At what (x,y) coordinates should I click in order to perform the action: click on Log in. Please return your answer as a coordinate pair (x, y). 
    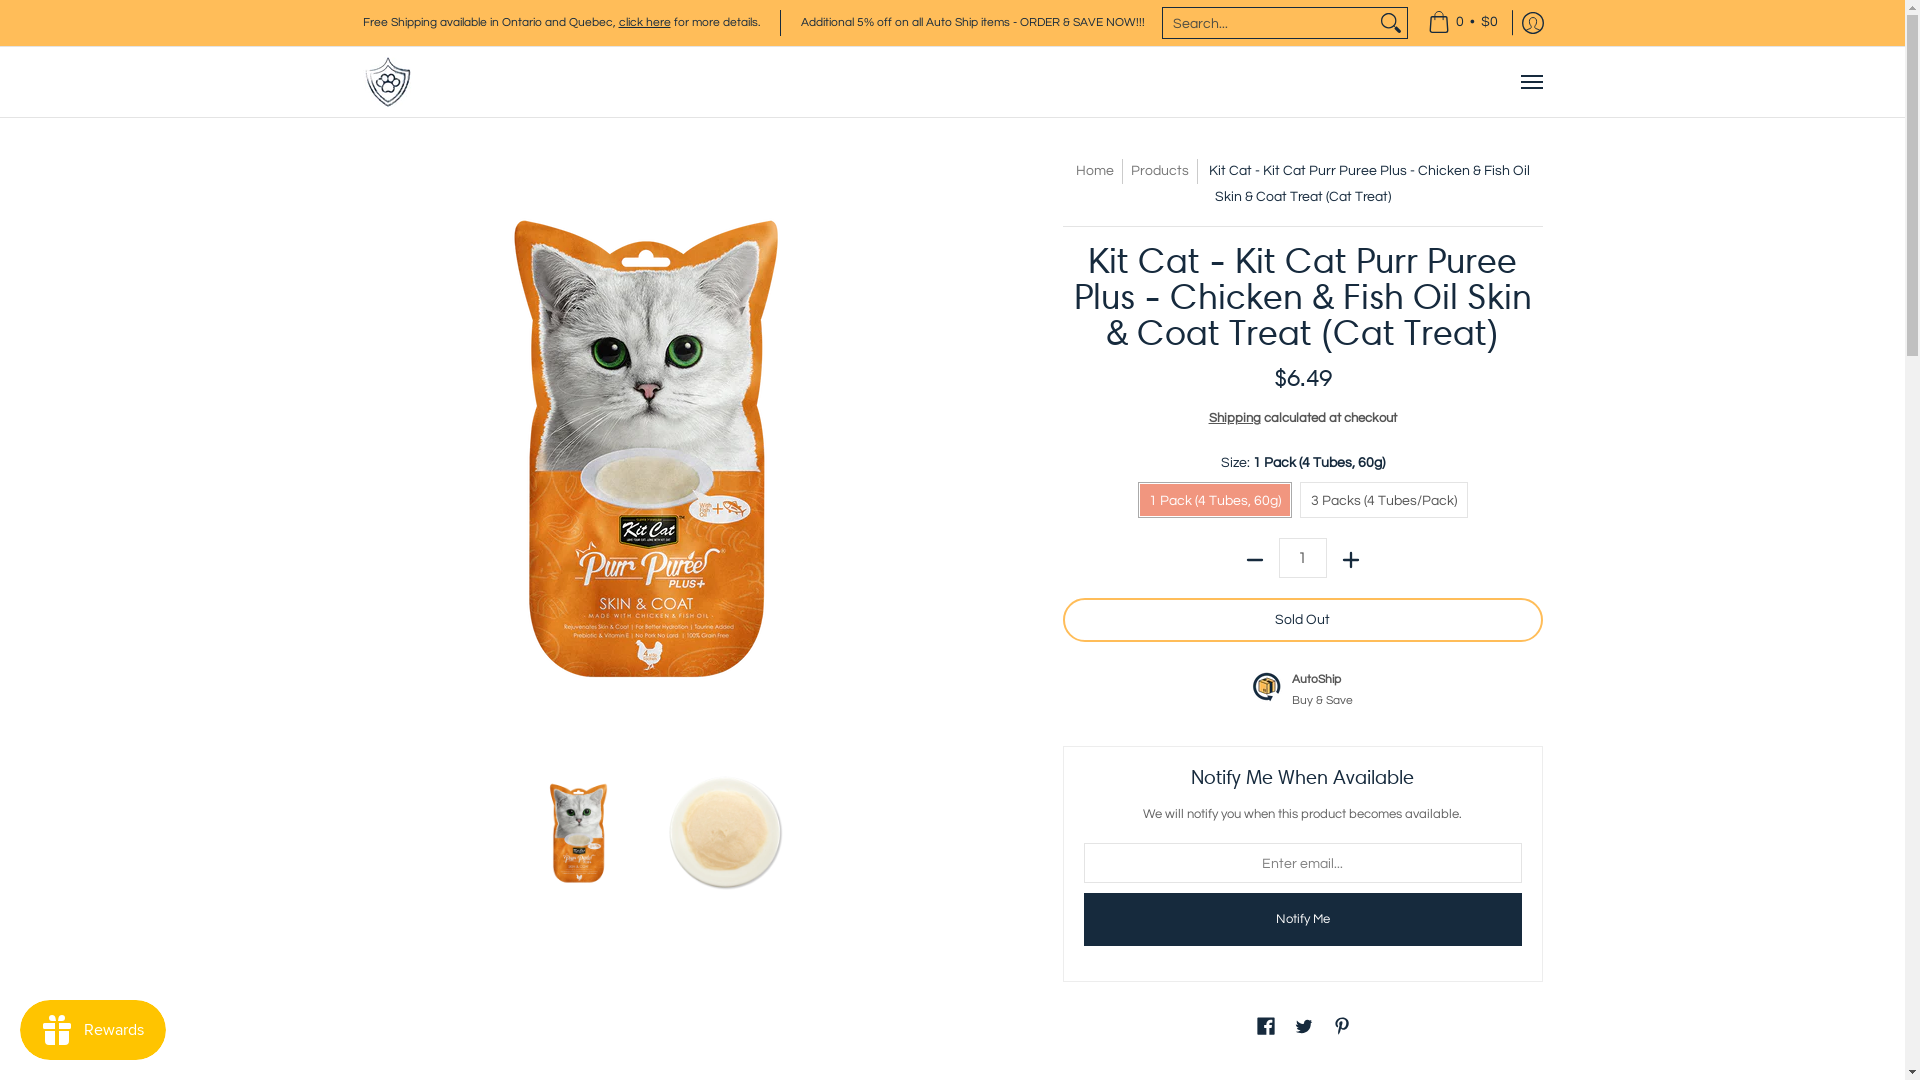
    Looking at the image, I should click on (1532, 23).